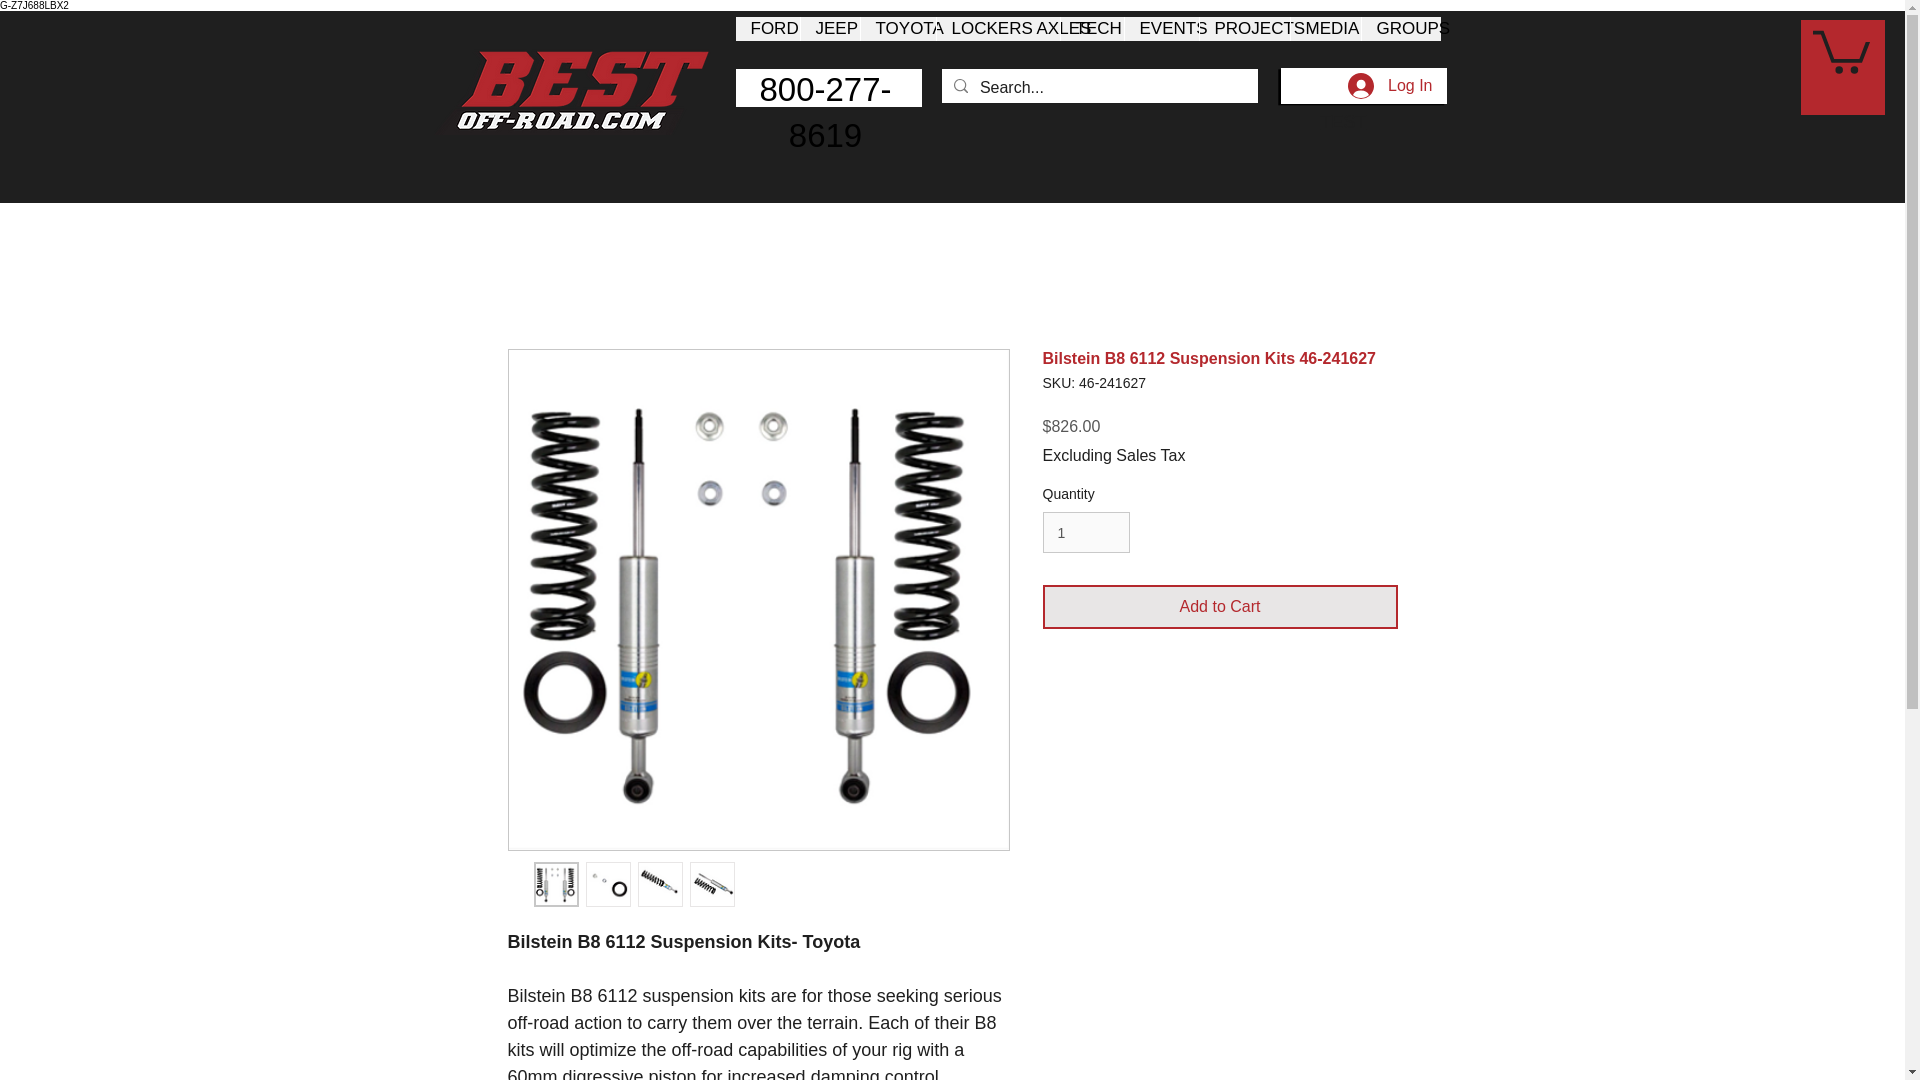 The width and height of the screenshot is (1920, 1080). I want to click on FORD, so click(768, 29).